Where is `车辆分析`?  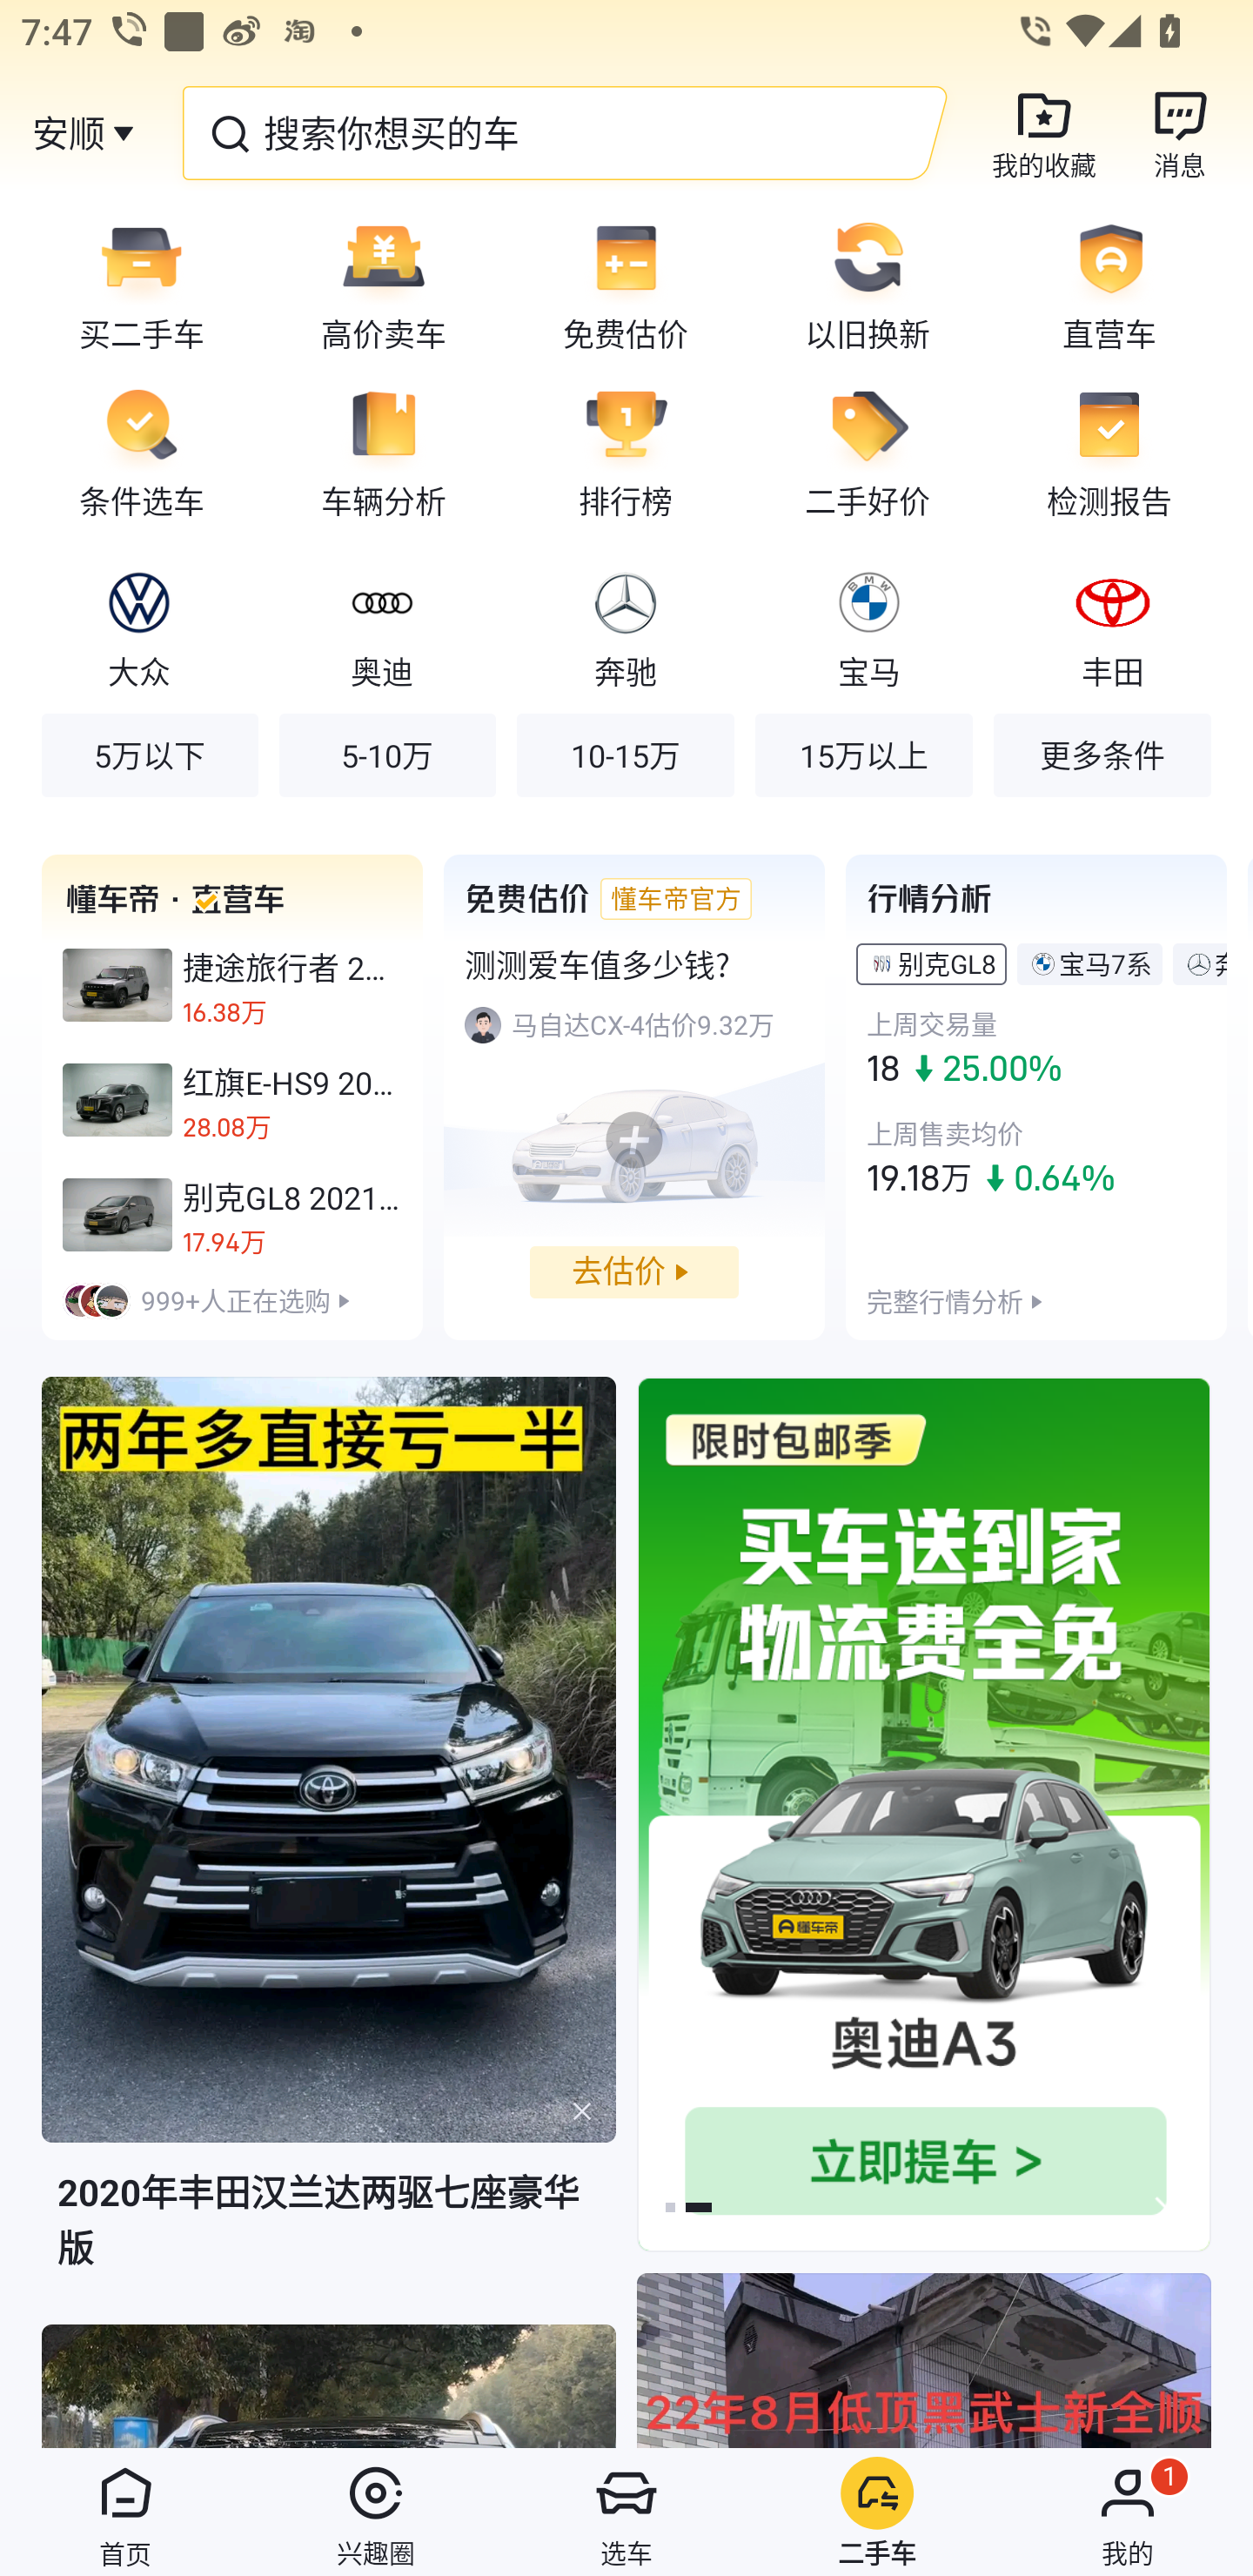
车辆分析 is located at coordinates (384, 452).